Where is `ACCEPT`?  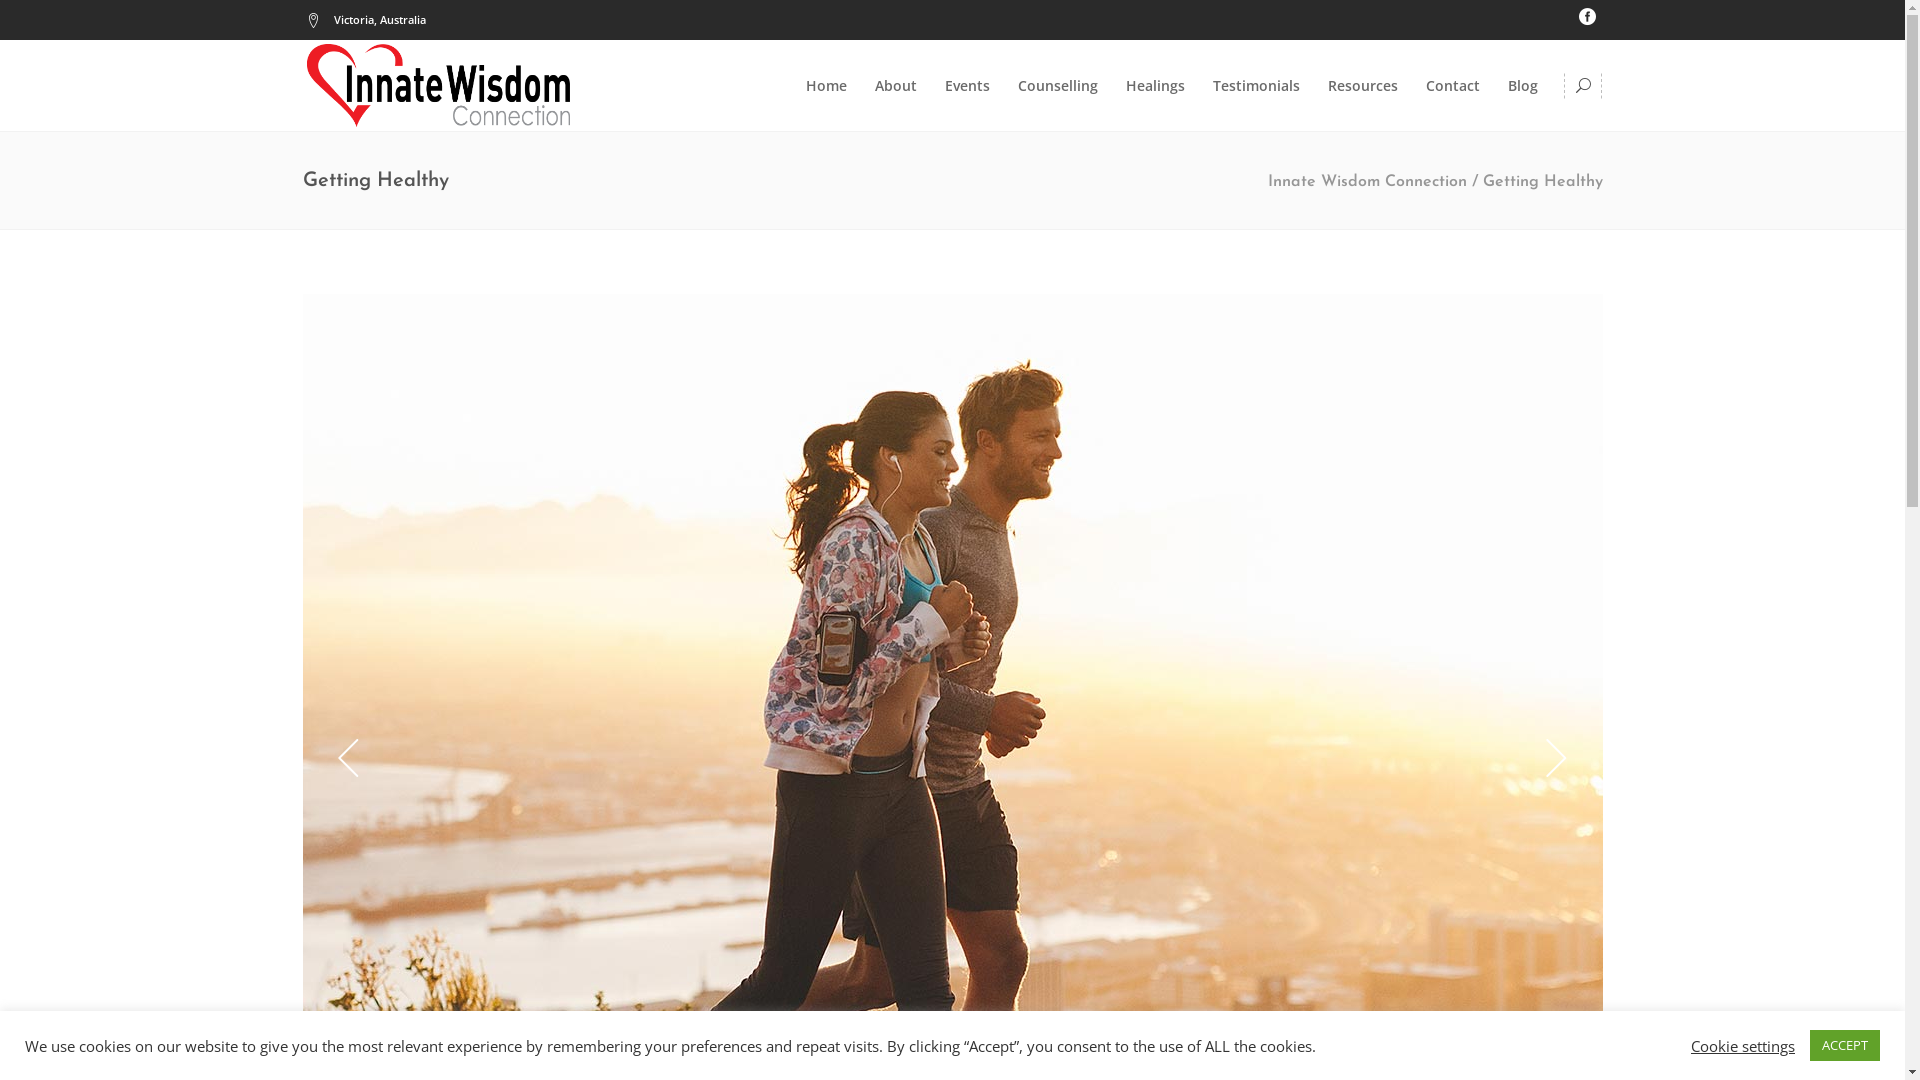 ACCEPT is located at coordinates (1845, 1046).